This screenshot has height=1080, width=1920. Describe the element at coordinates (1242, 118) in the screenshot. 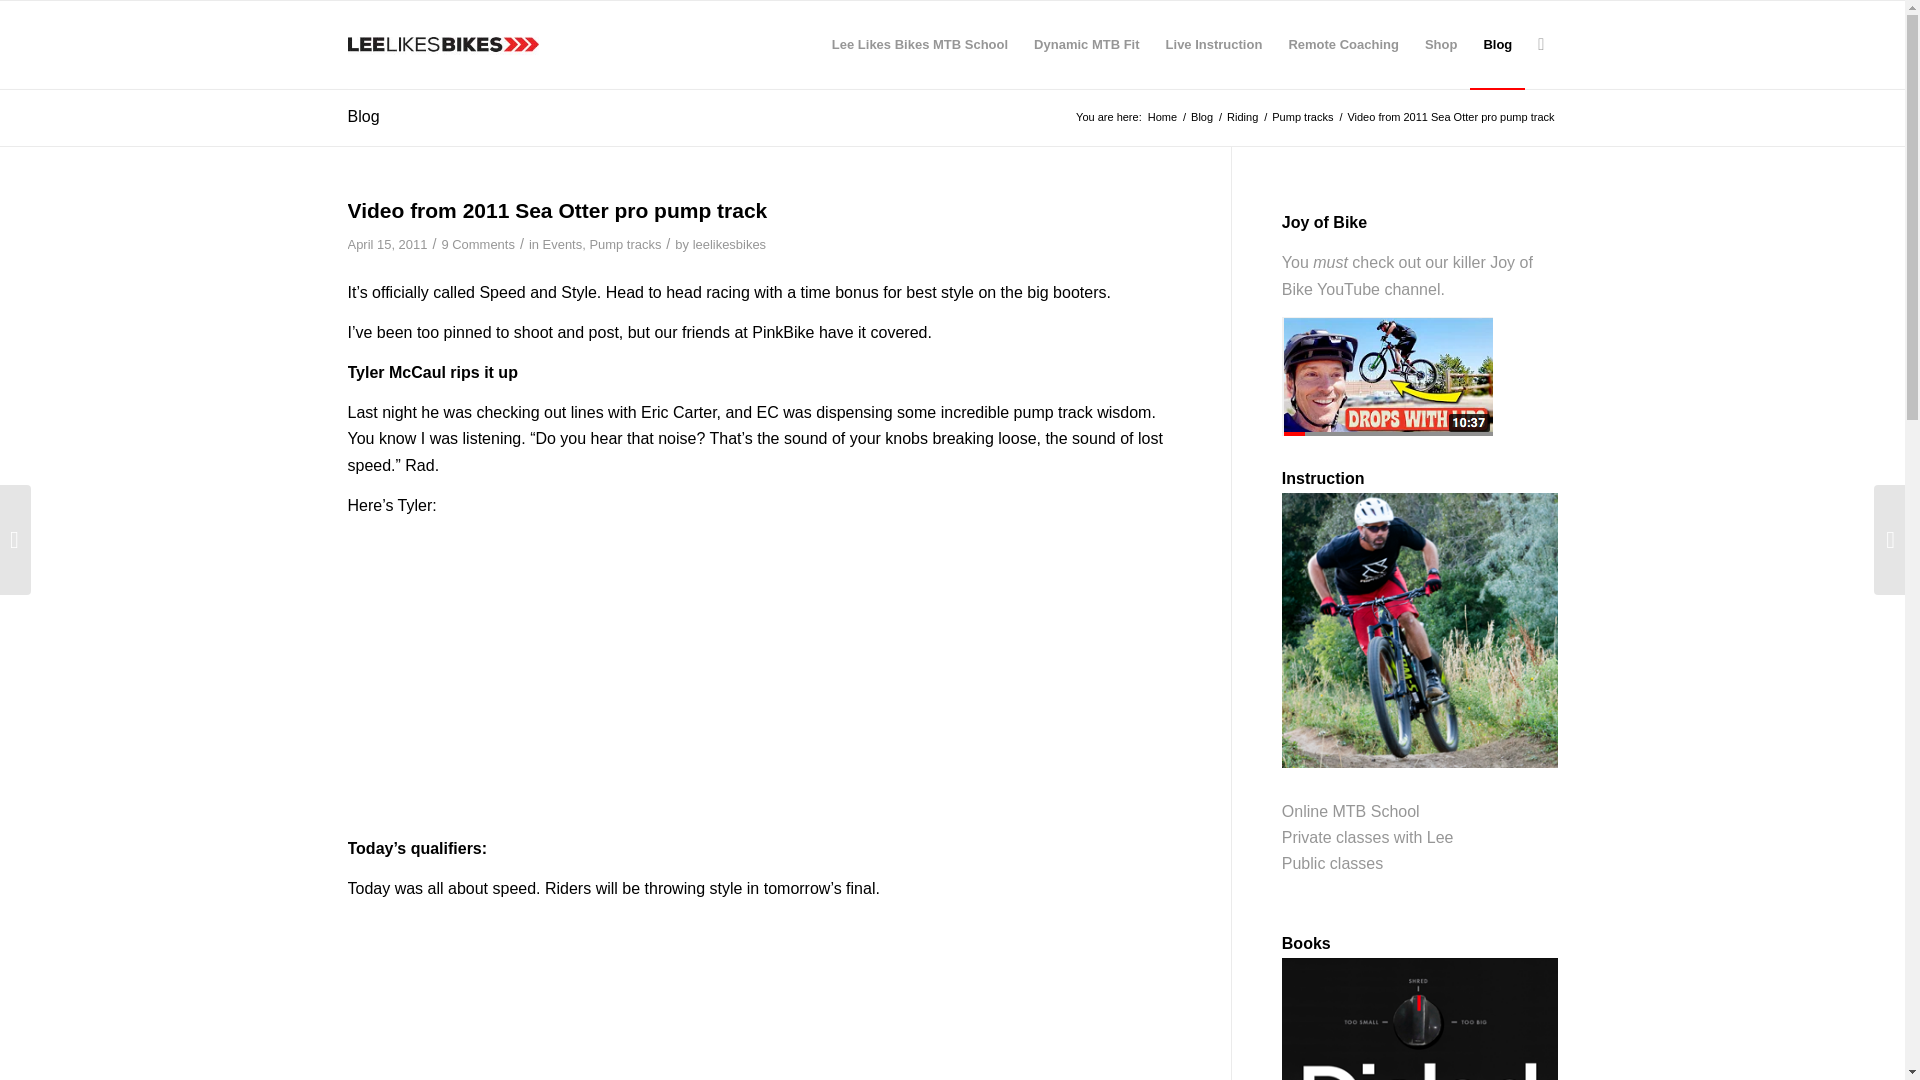

I see `Riding` at that location.